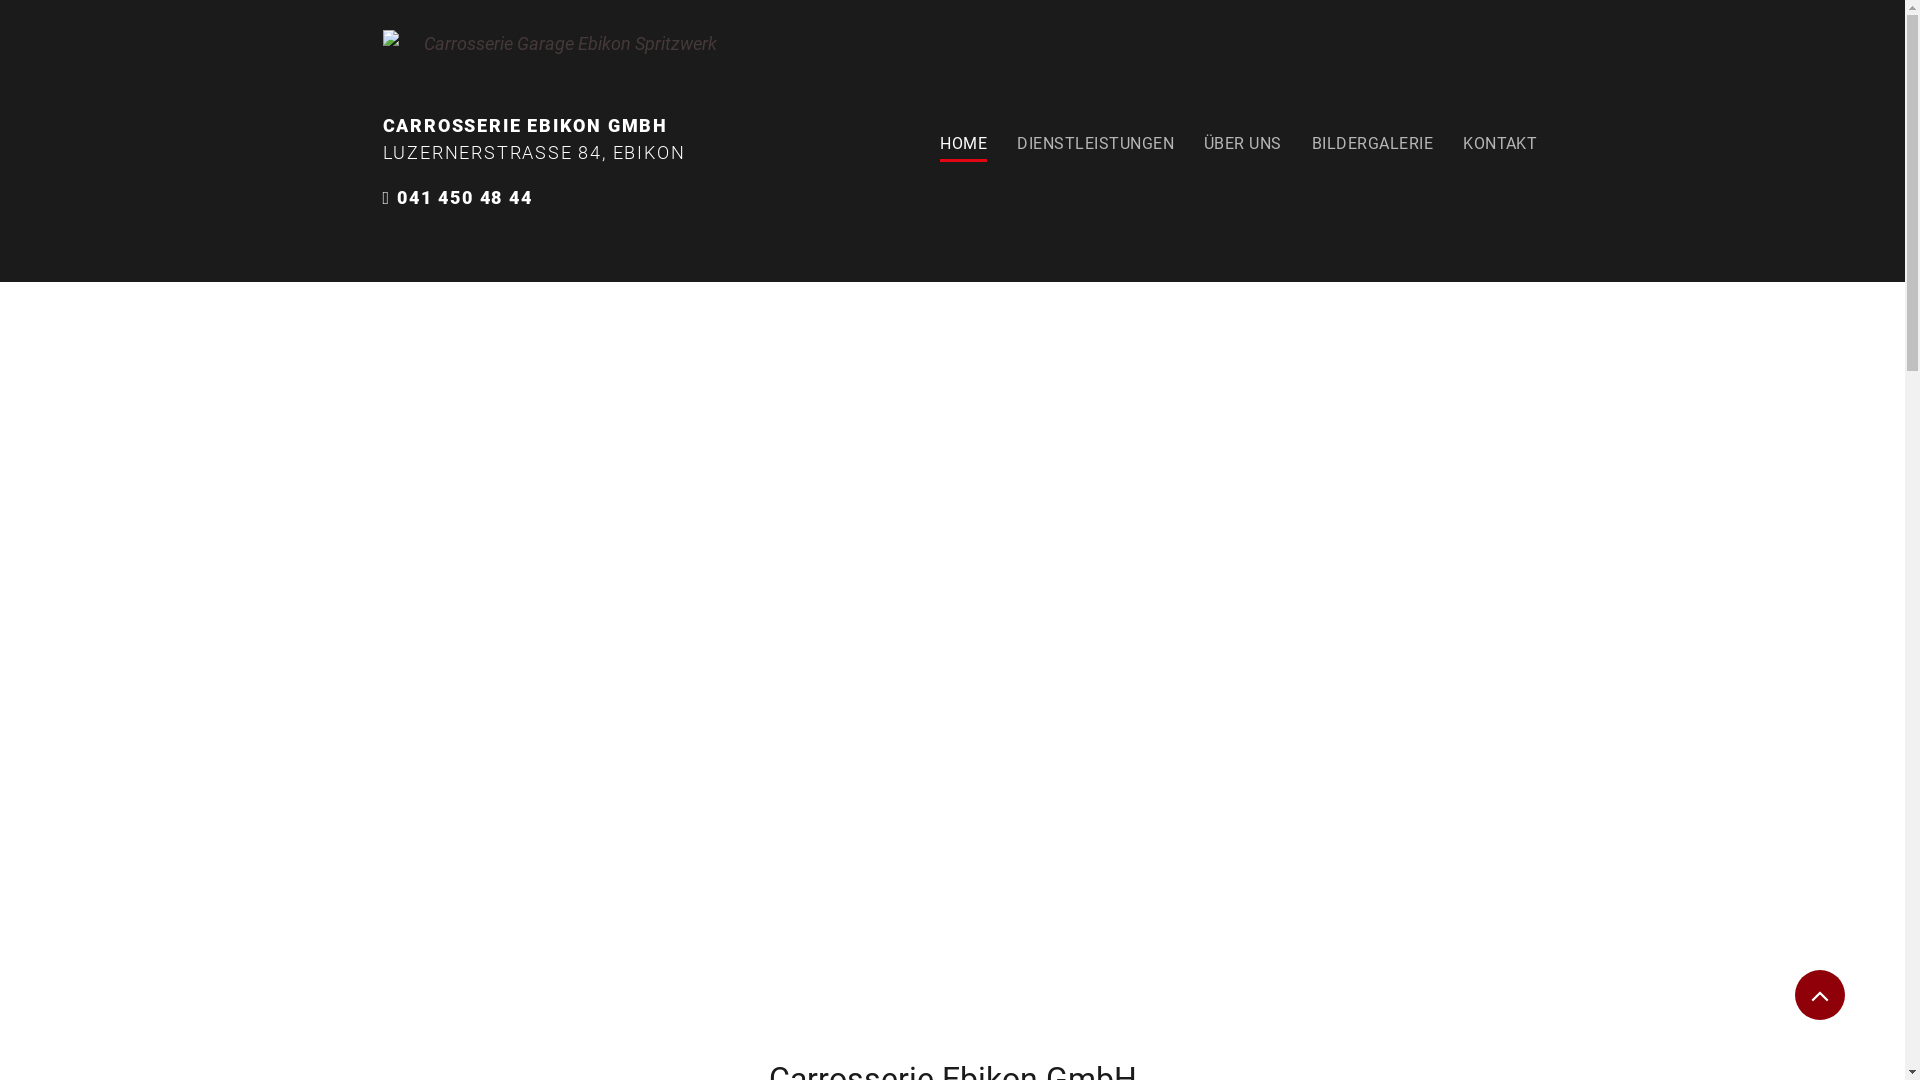 This screenshot has height=1080, width=1920. I want to click on CARROSSERIE EBIKON GMBH, so click(524, 126).